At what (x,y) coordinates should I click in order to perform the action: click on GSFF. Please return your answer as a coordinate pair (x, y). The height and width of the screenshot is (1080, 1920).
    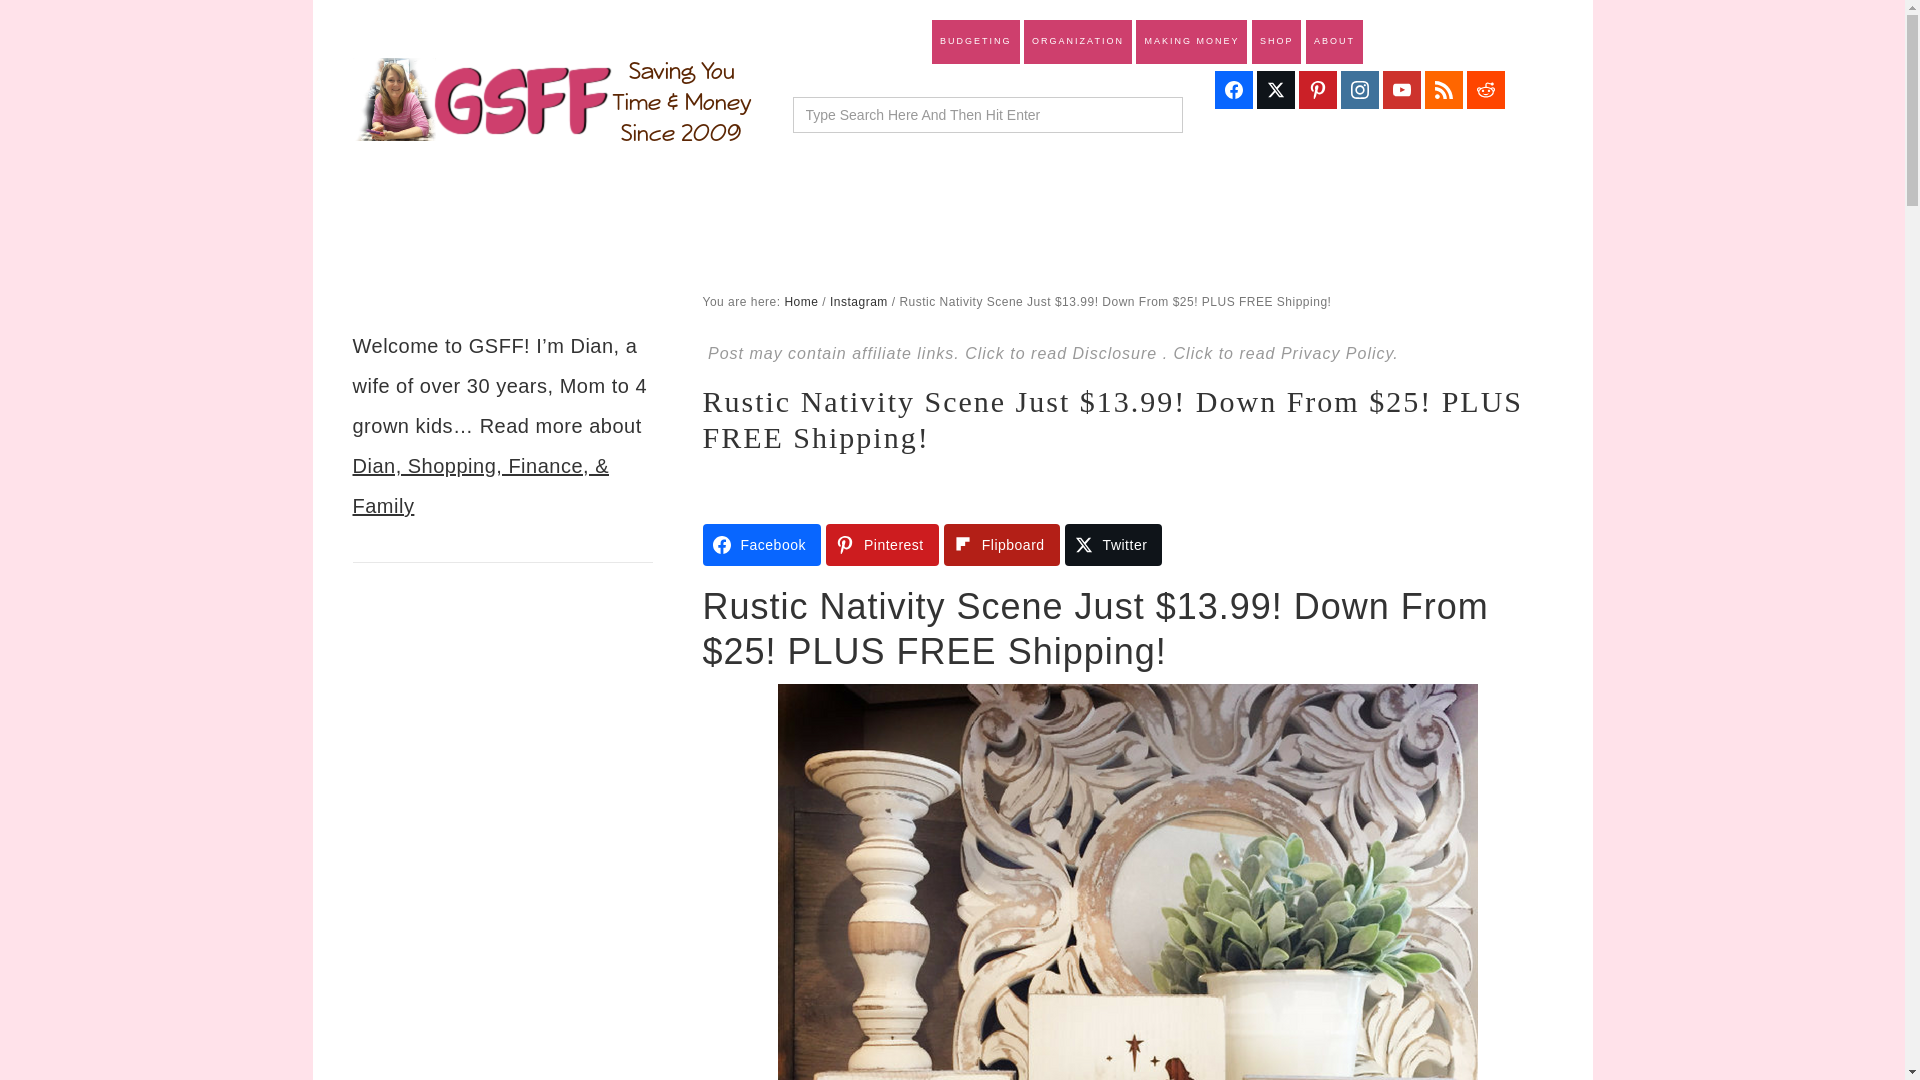
    Looking at the image, I should click on (552, 100).